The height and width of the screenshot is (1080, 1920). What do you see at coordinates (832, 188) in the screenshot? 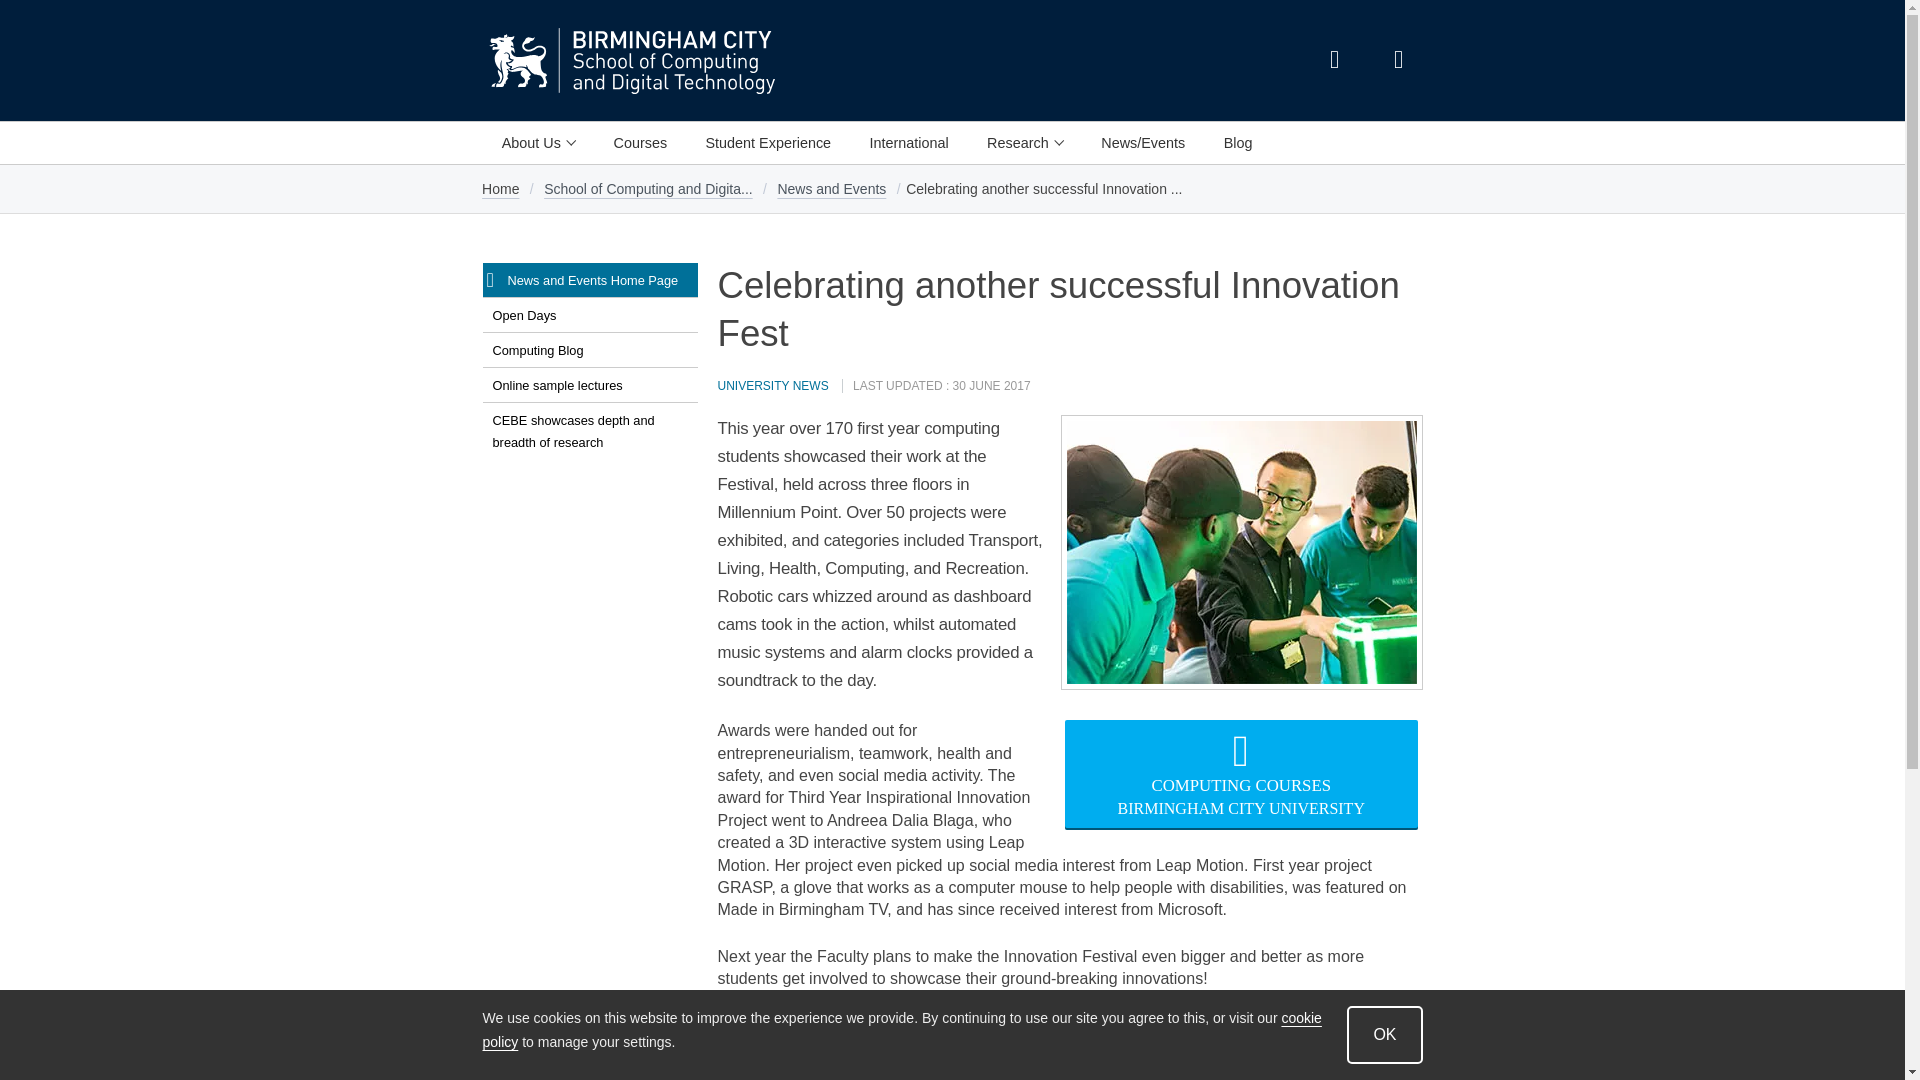
I see `News and Events` at bounding box center [832, 188].